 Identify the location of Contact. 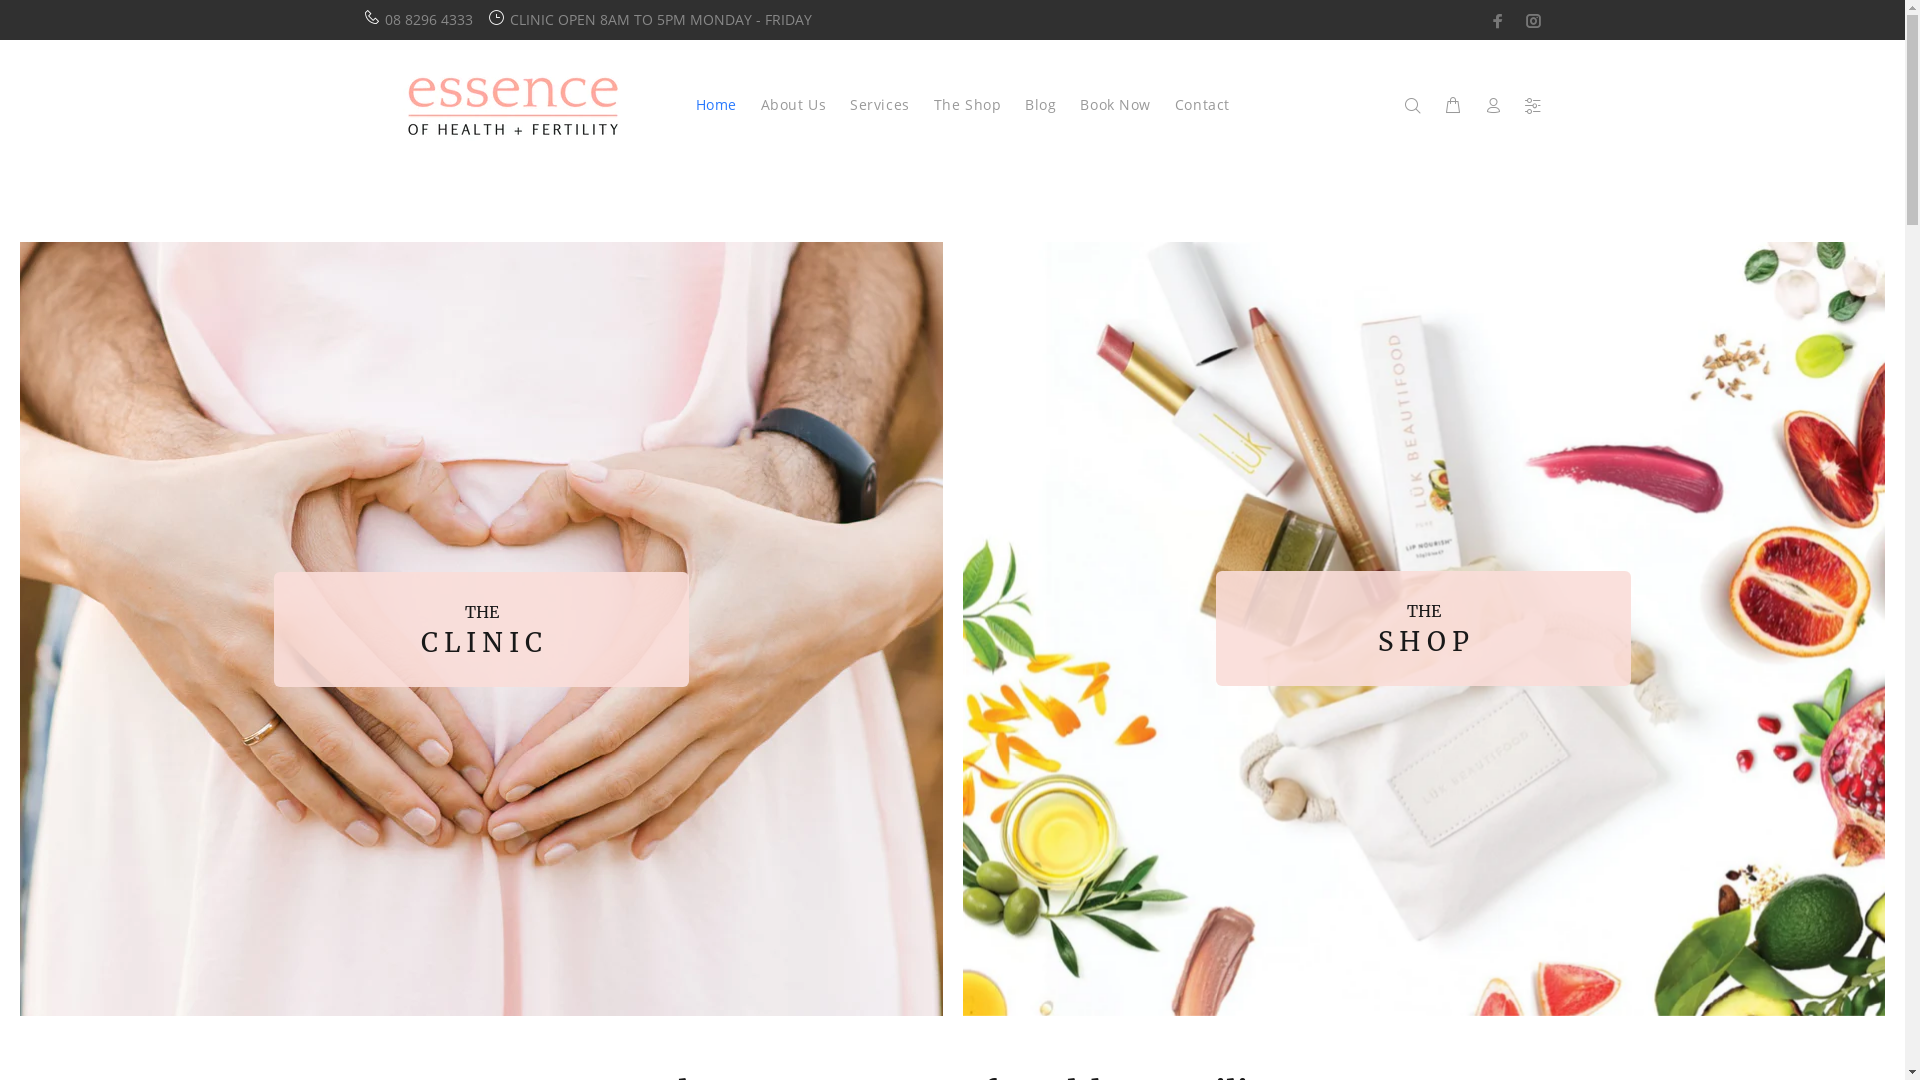
(1196, 104).